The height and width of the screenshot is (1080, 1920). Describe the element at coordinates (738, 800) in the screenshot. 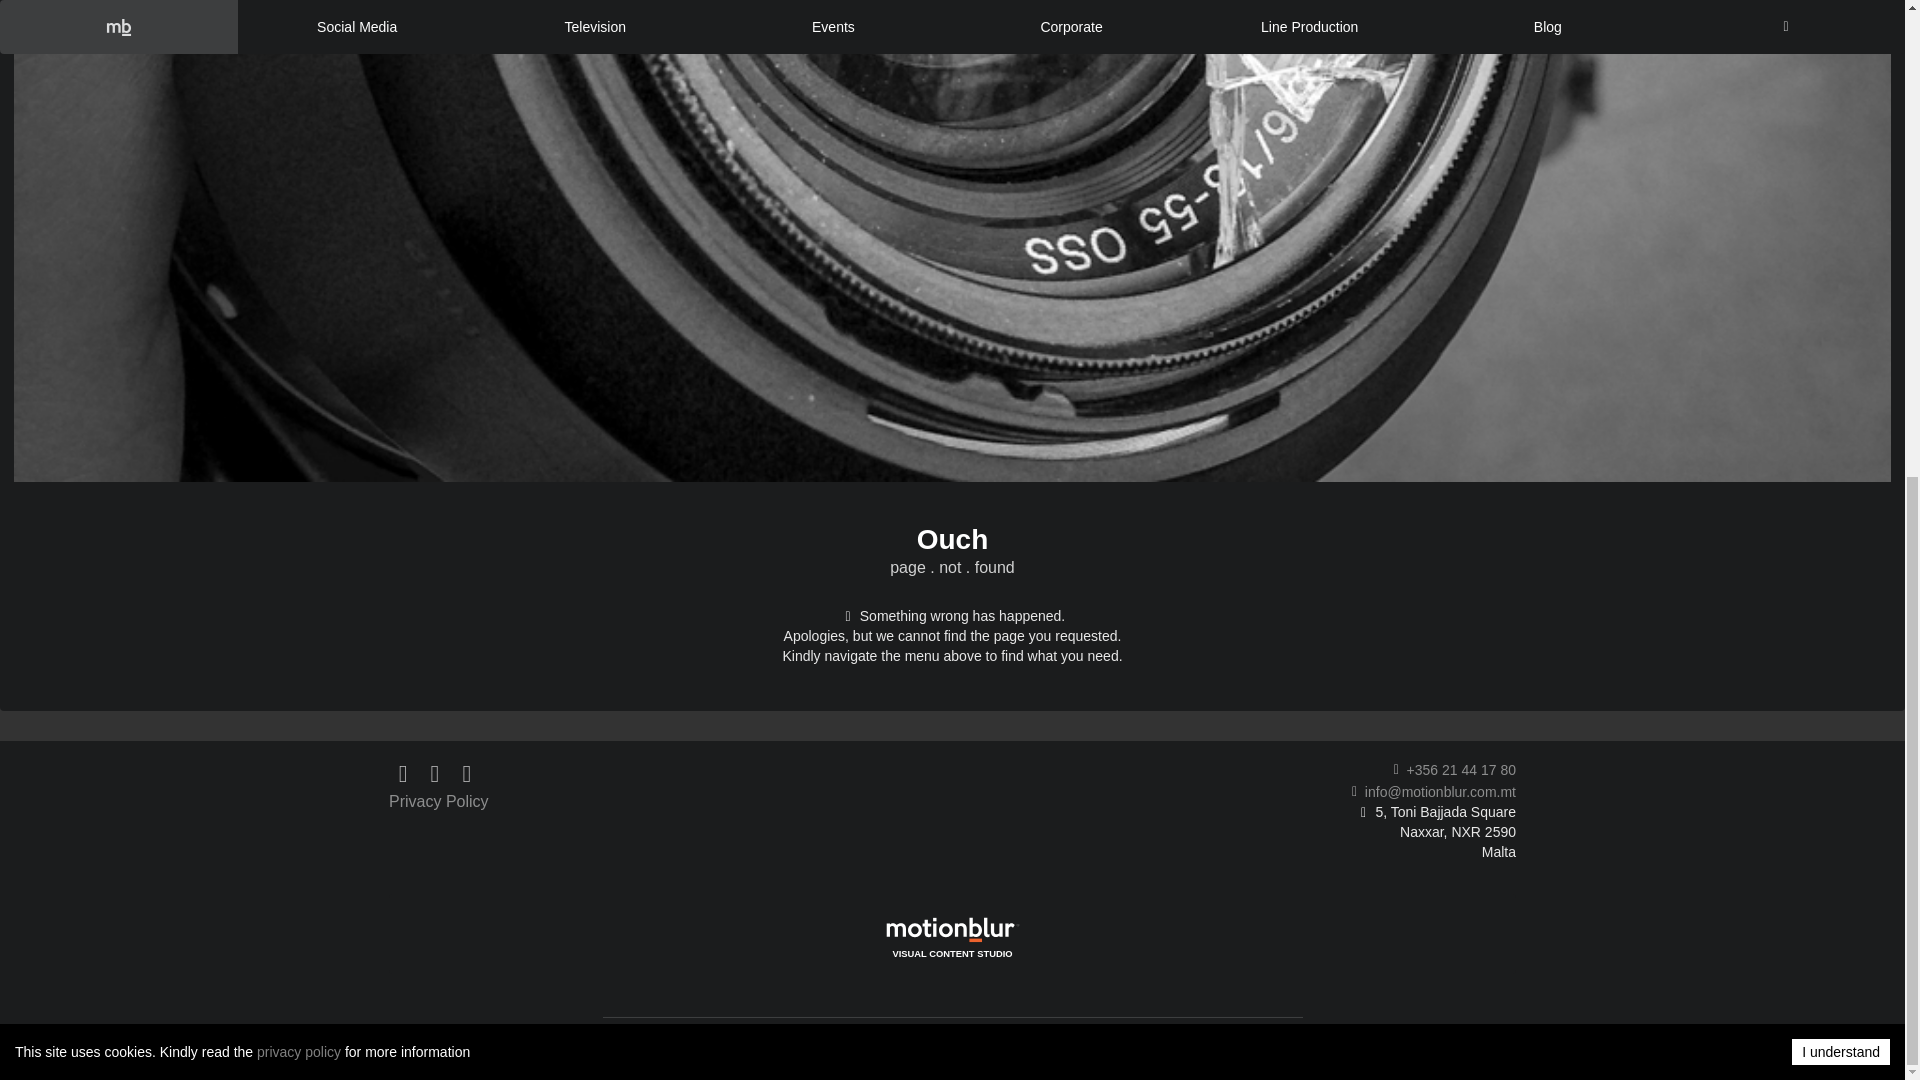

I see `Privacy Policy` at that location.